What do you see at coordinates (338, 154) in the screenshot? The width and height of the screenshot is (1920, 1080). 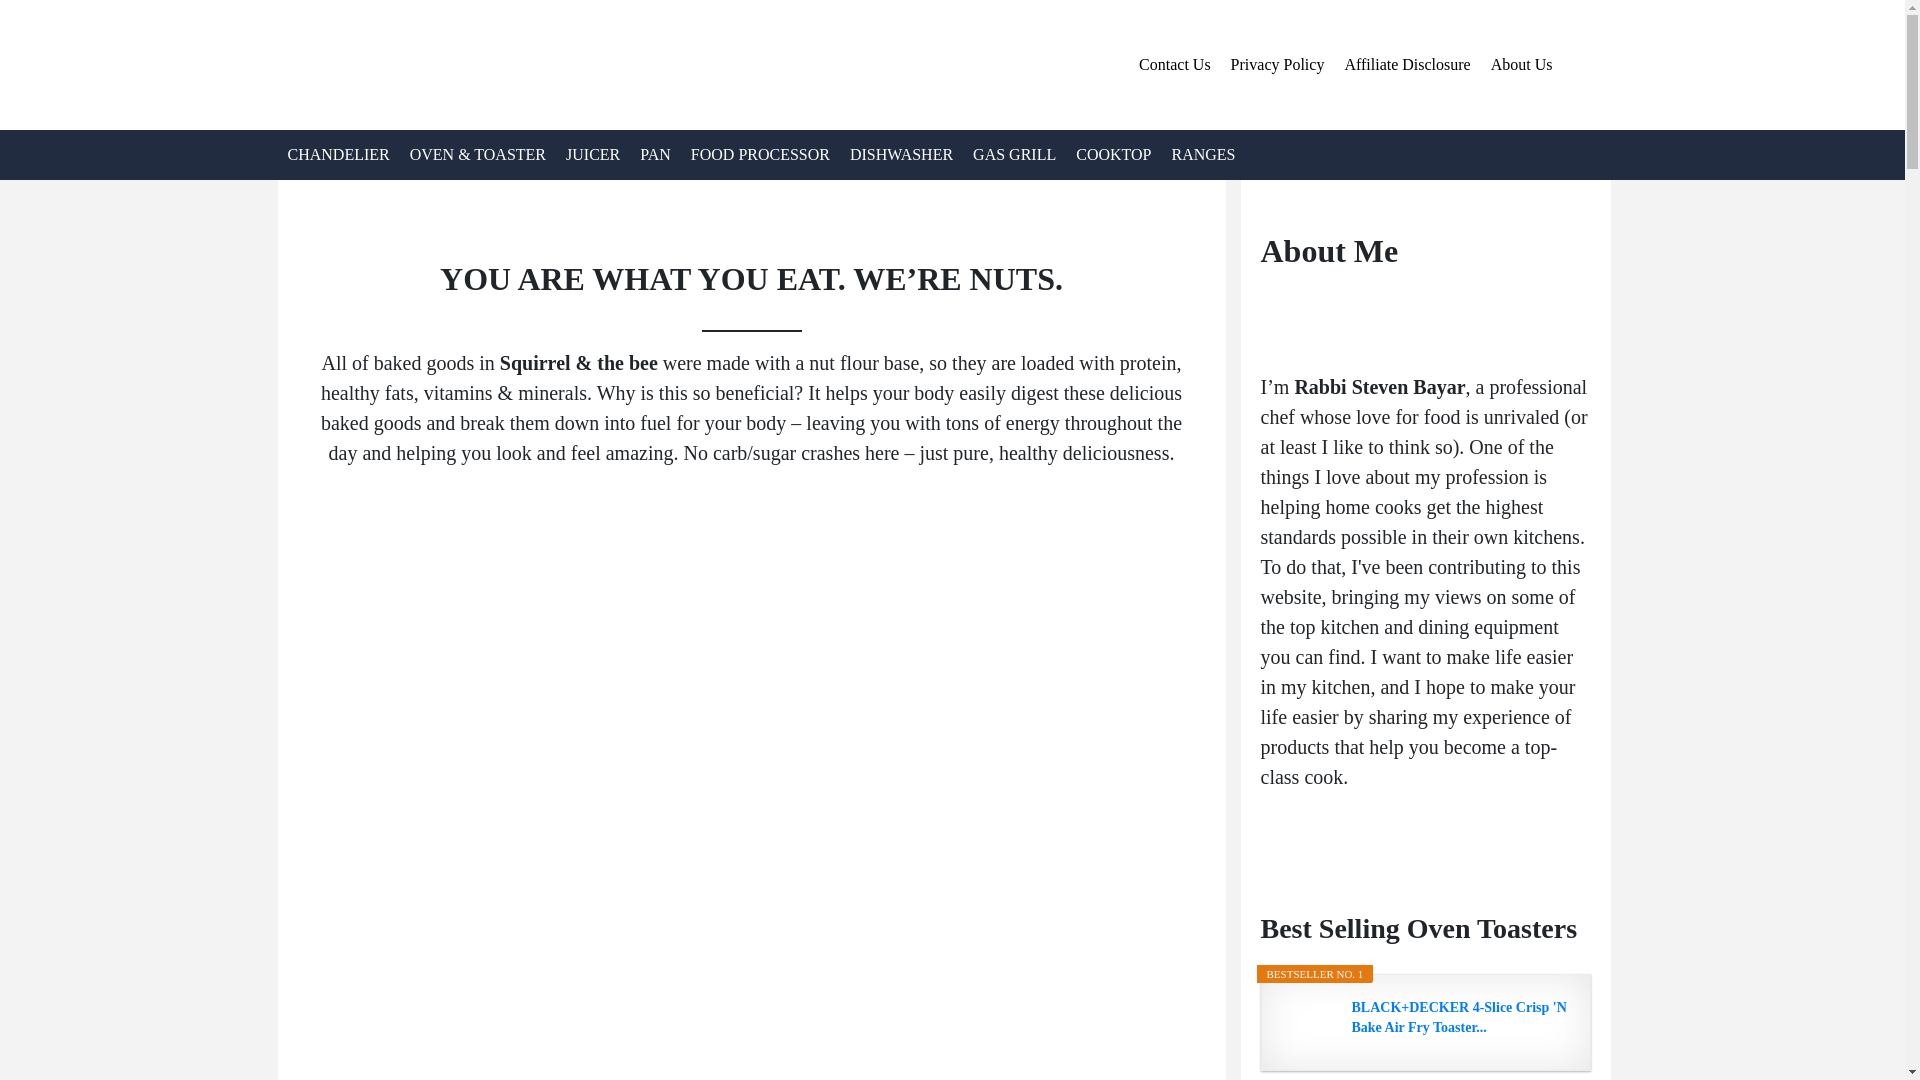 I see `CHANDELIER` at bounding box center [338, 154].